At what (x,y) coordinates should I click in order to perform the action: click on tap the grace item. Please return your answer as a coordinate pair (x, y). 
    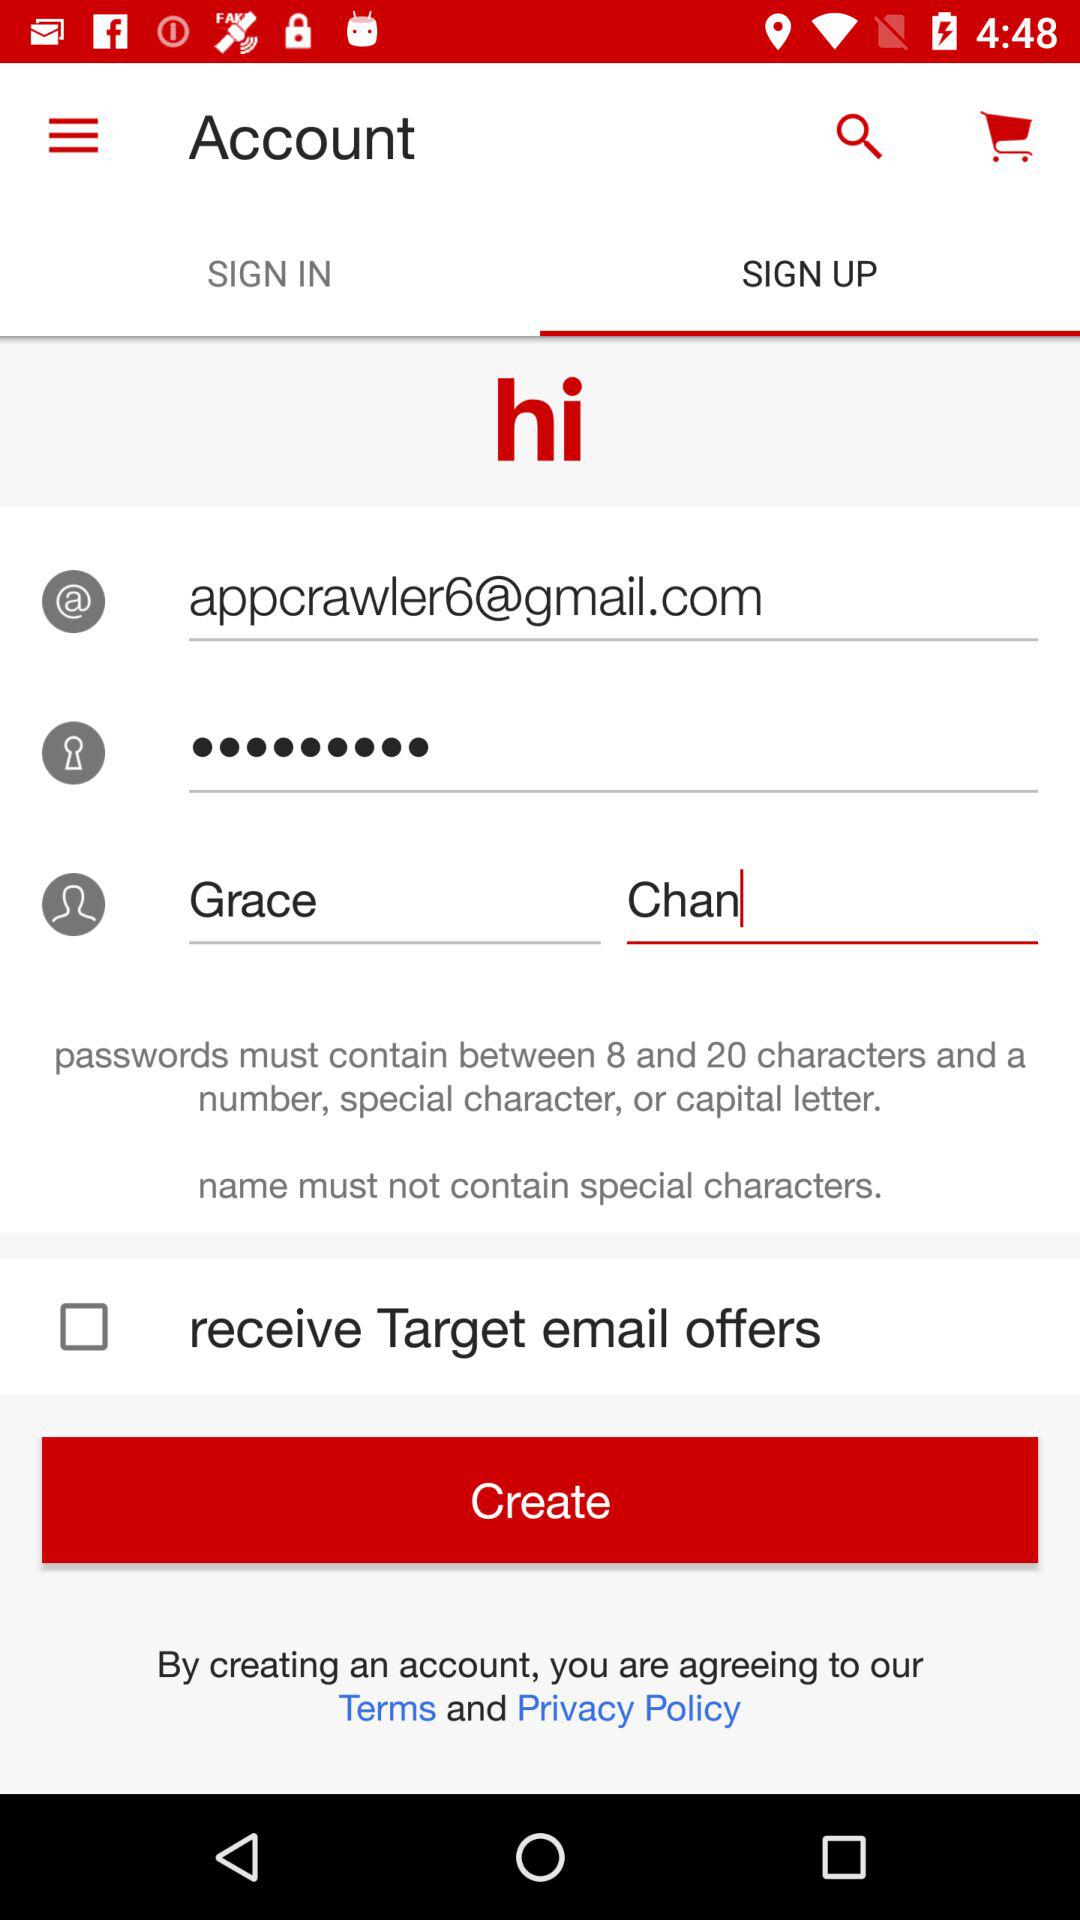
    Looking at the image, I should click on (394, 898).